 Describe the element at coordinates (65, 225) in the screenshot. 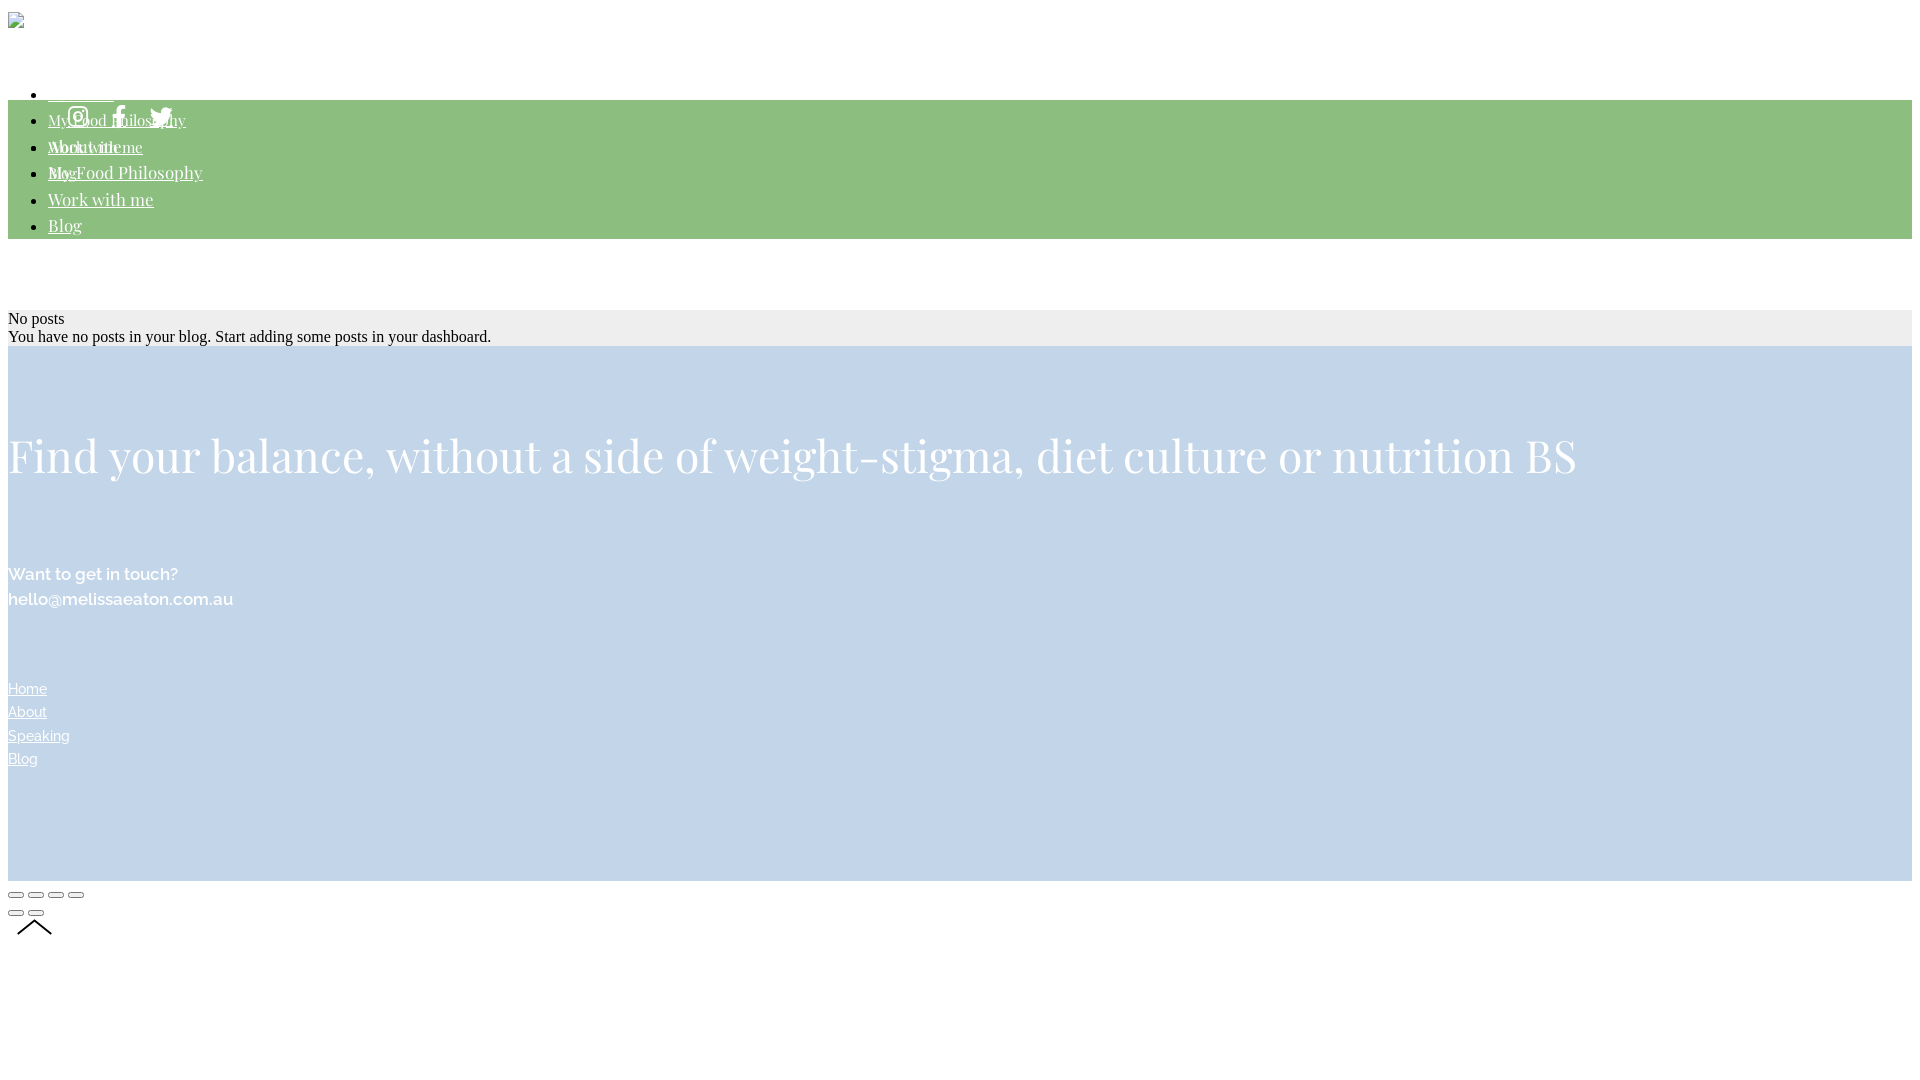

I see `Blog` at that location.